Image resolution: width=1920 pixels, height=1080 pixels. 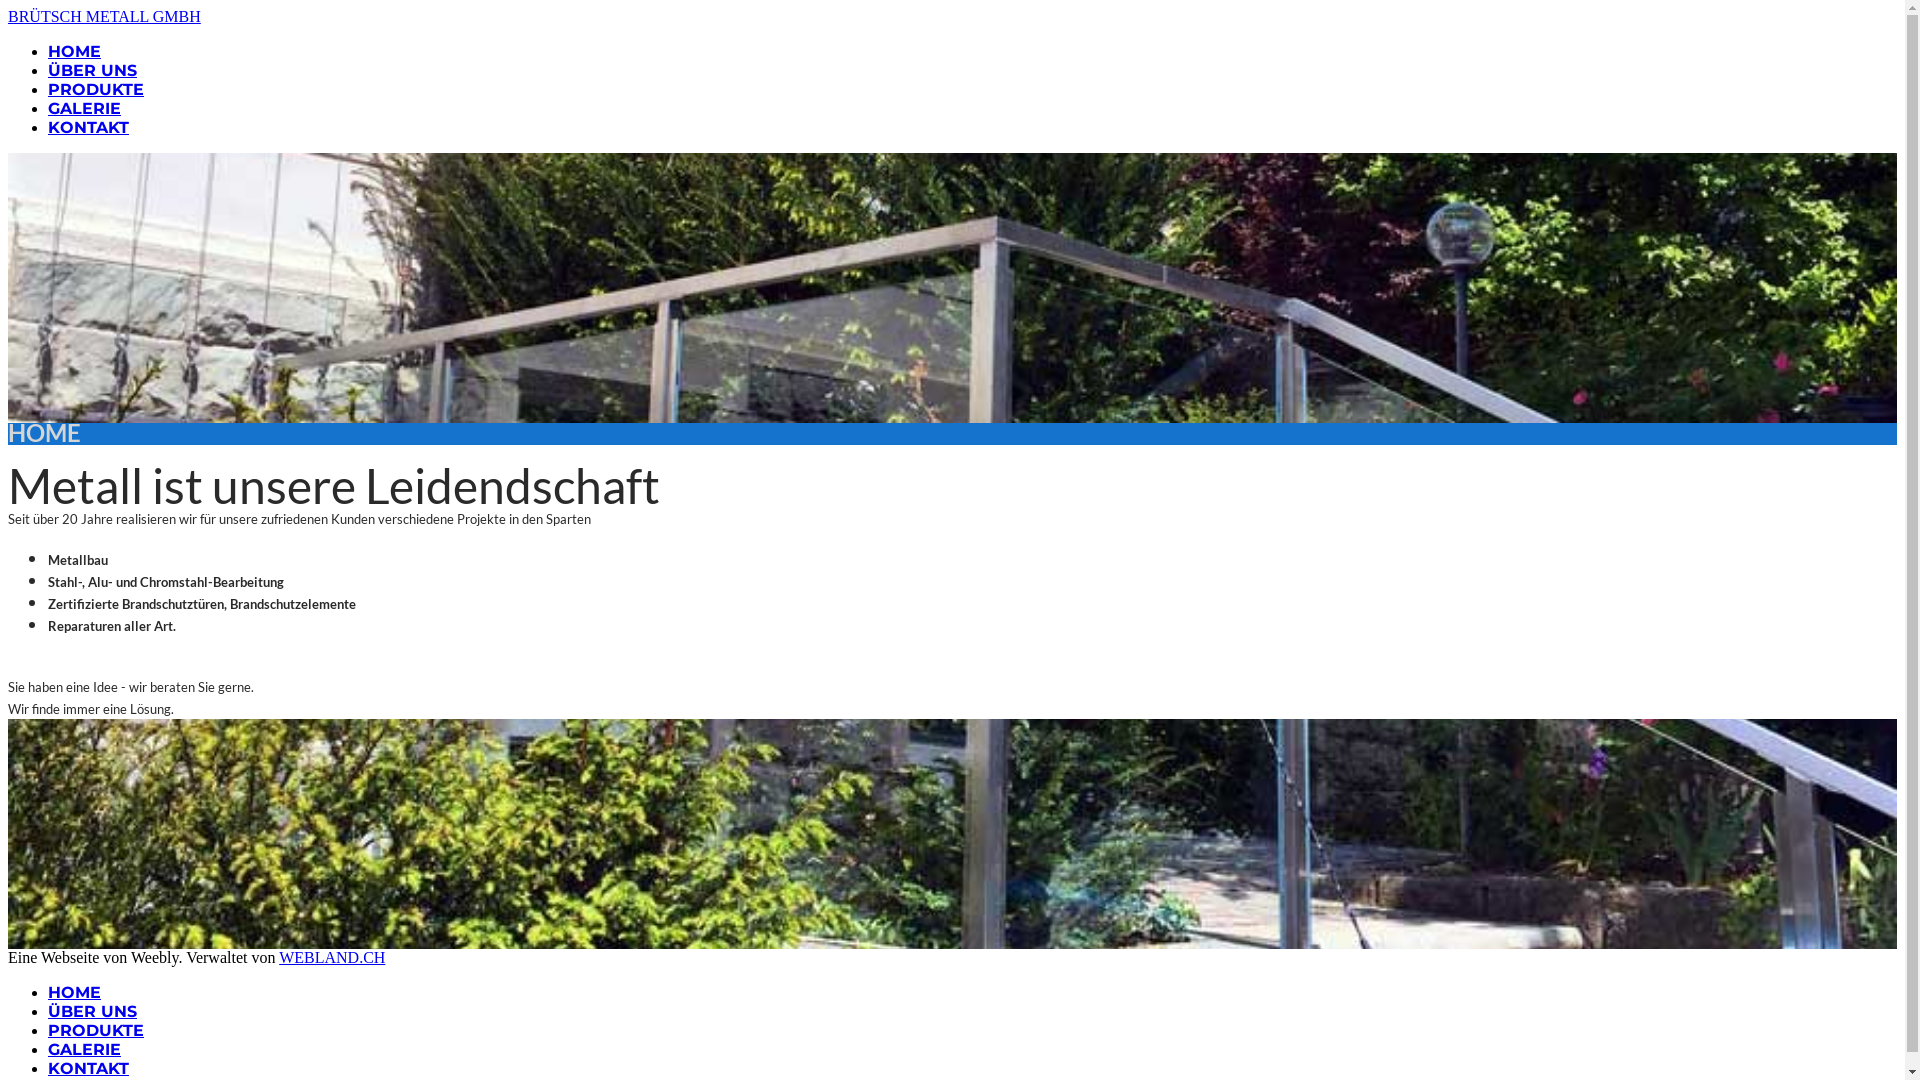 What do you see at coordinates (84, 1050) in the screenshot?
I see `GALERIE` at bounding box center [84, 1050].